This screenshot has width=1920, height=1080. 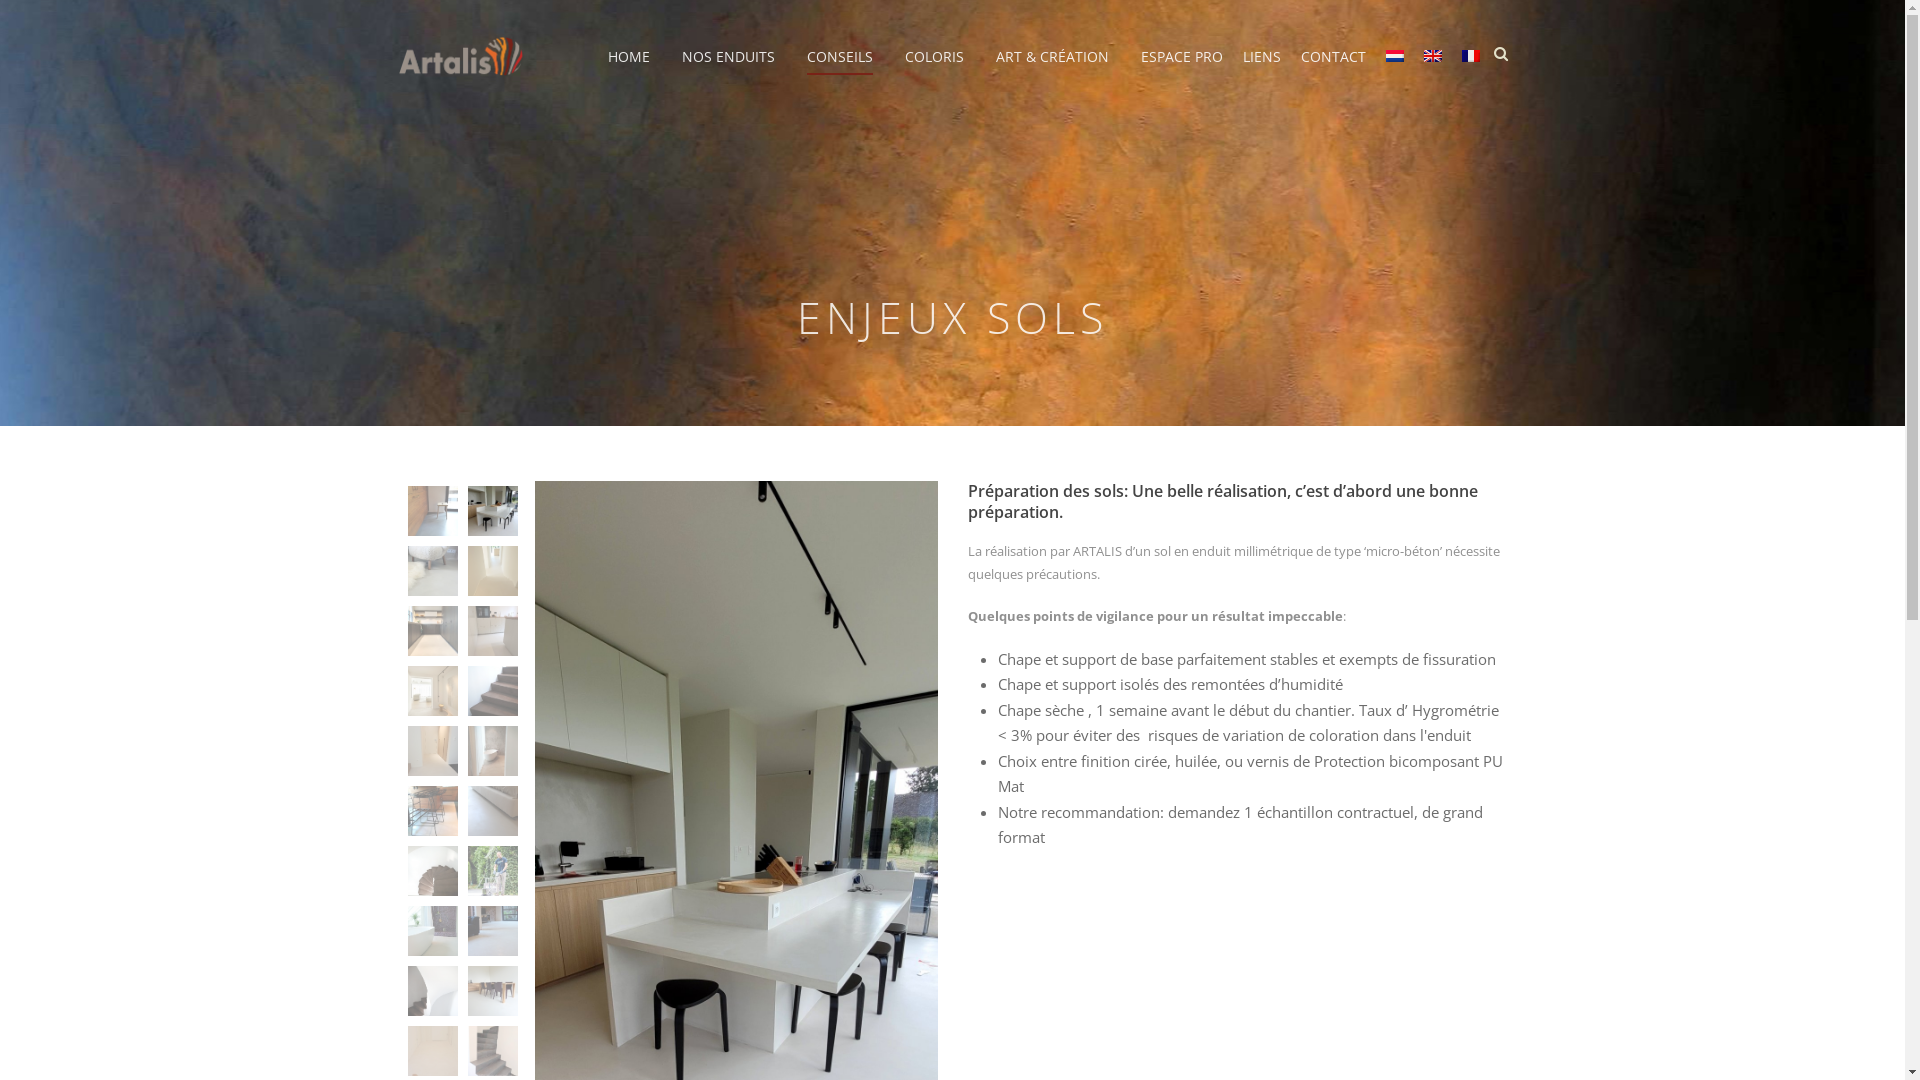 I want to click on COLORIS, so click(x=940, y=70).